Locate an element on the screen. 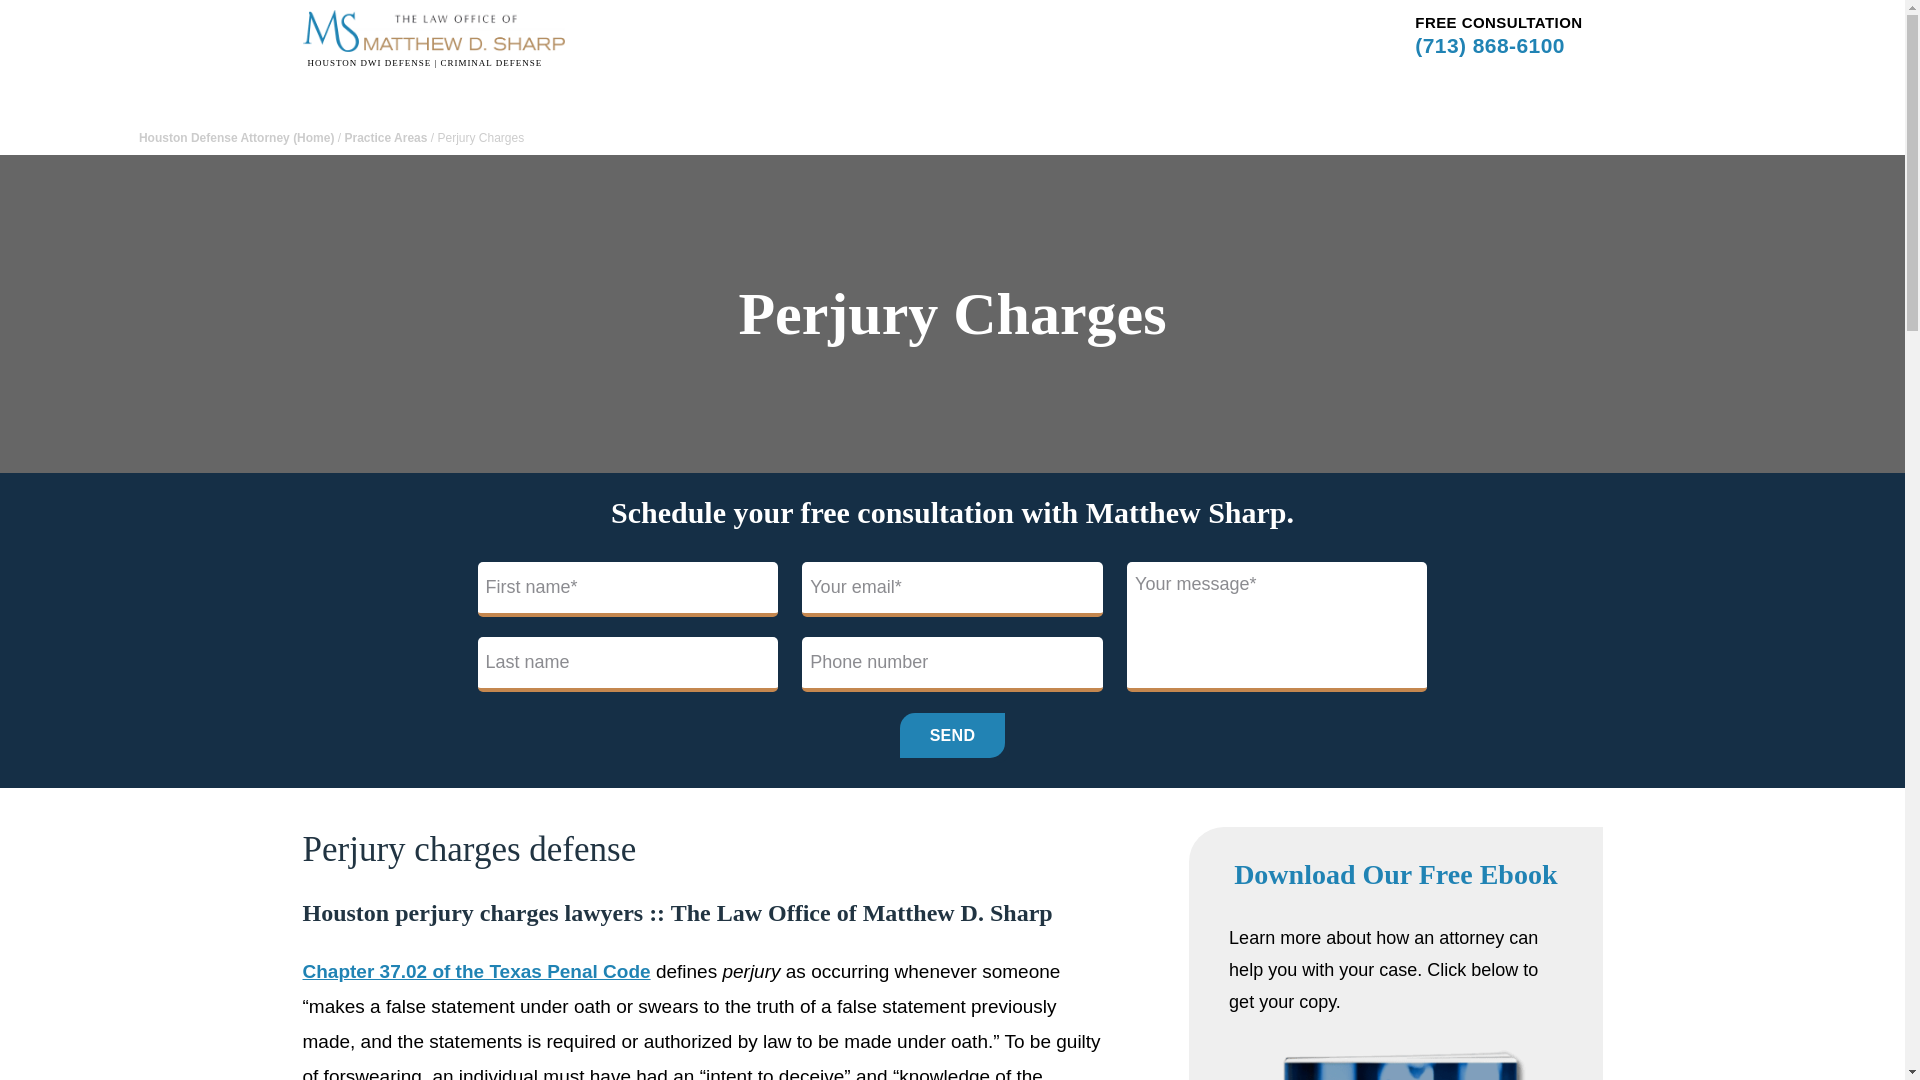 The height and width of the screenshot is (1080, 1920). Resources is located at coordinates (1092, 20).